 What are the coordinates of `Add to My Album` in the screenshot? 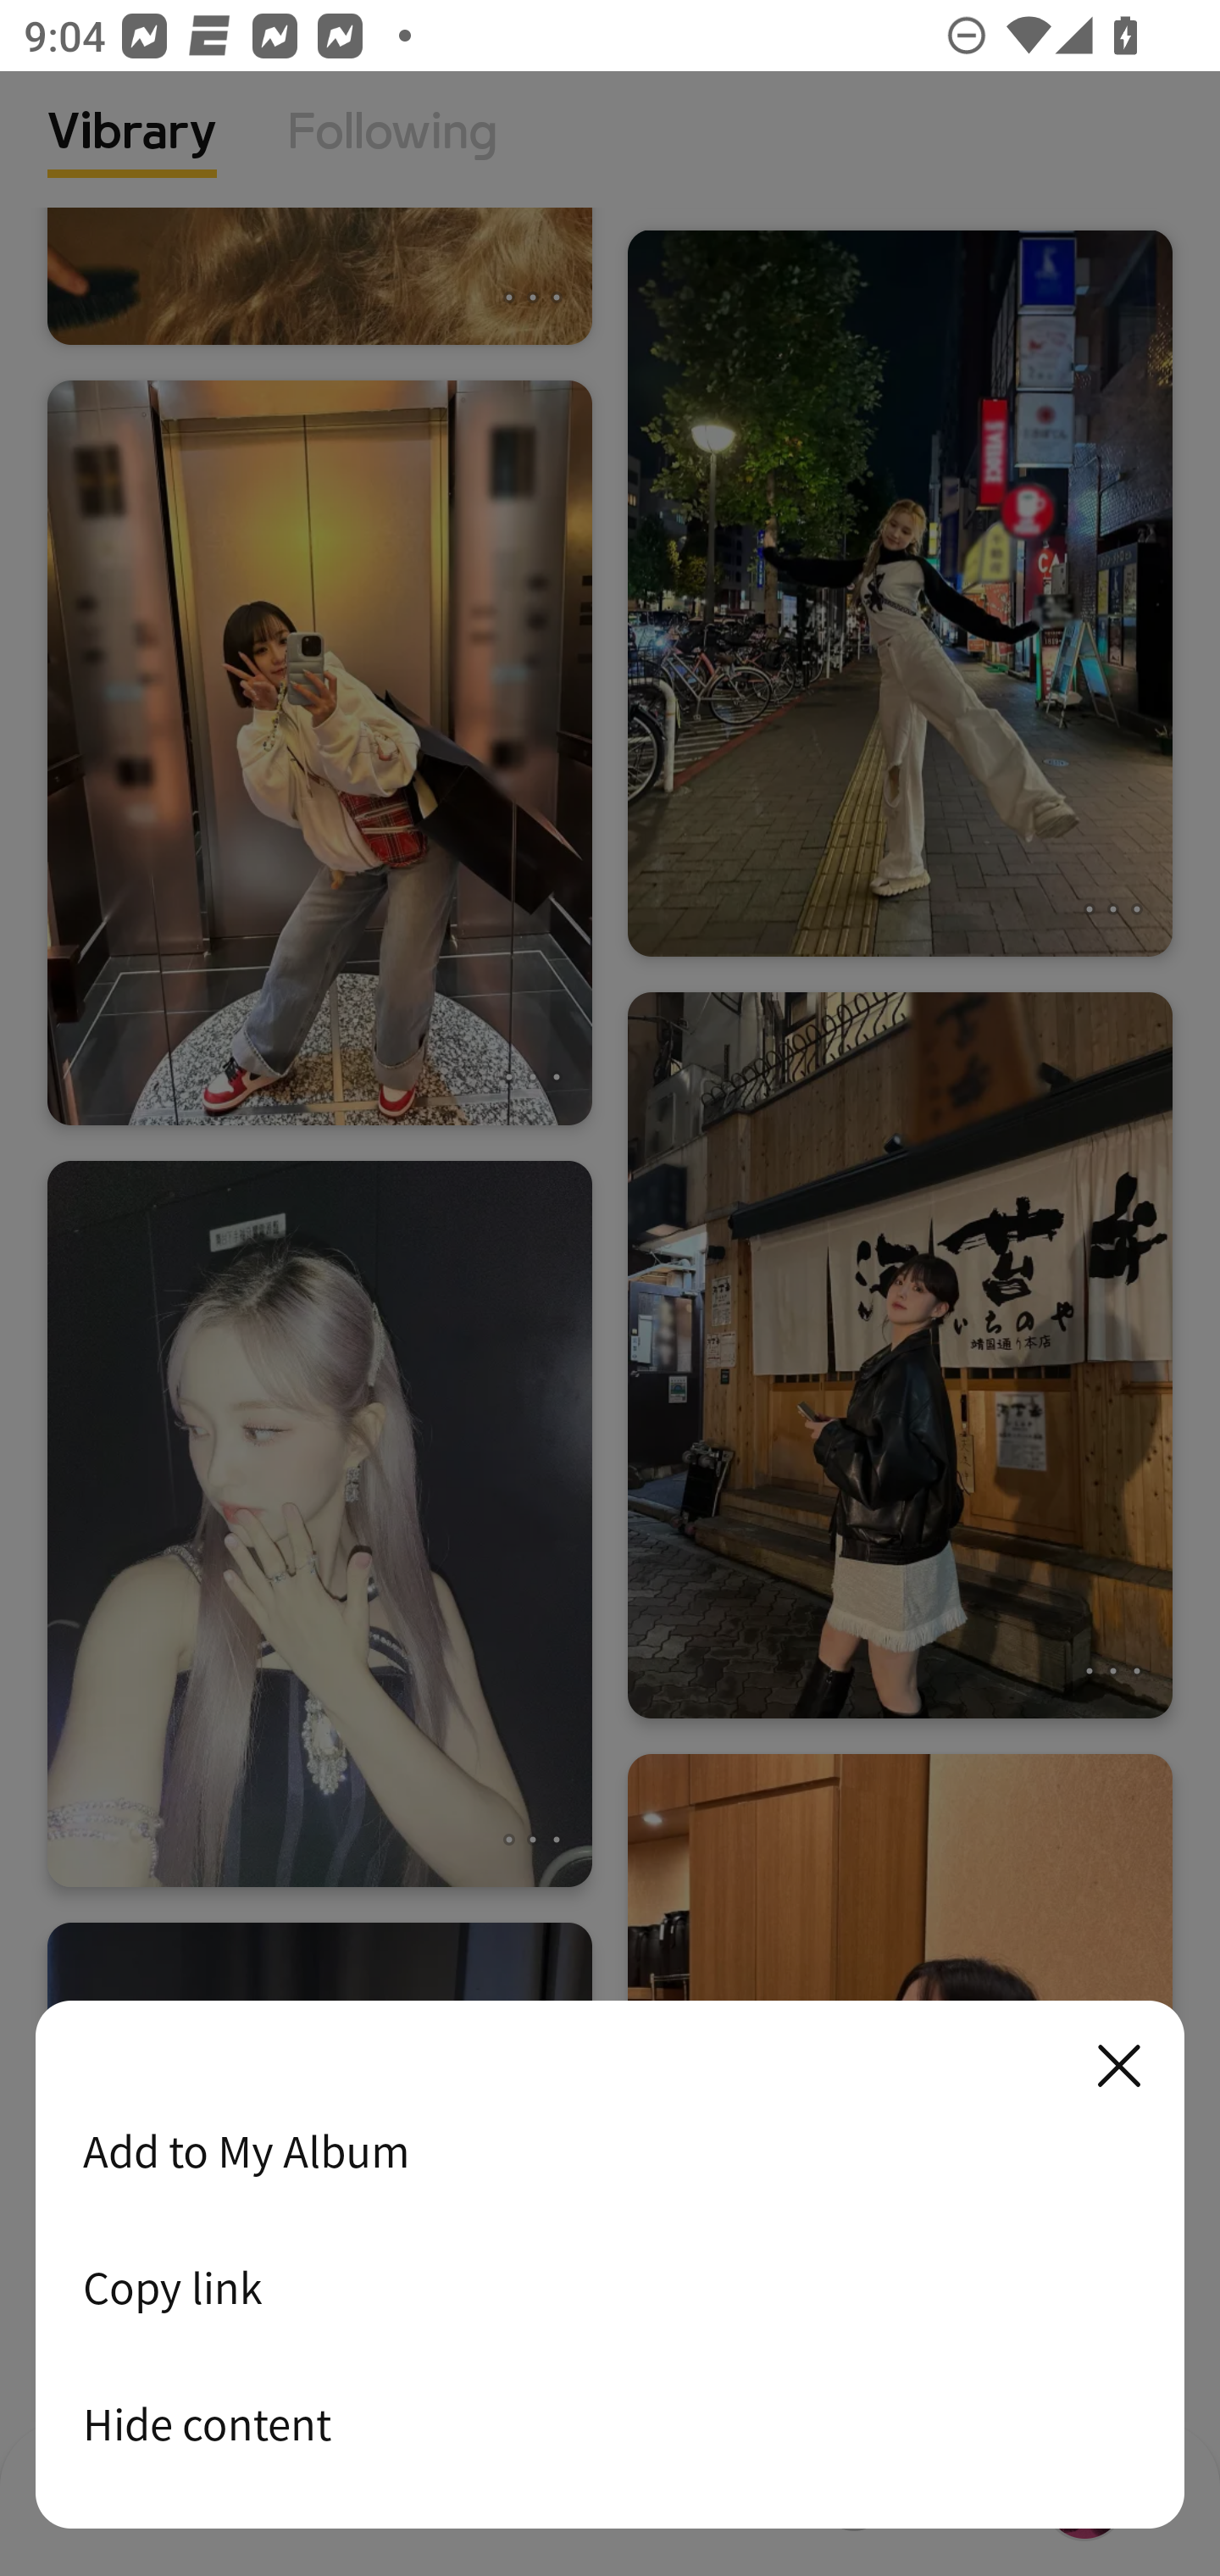 It's located at (610, 2151).